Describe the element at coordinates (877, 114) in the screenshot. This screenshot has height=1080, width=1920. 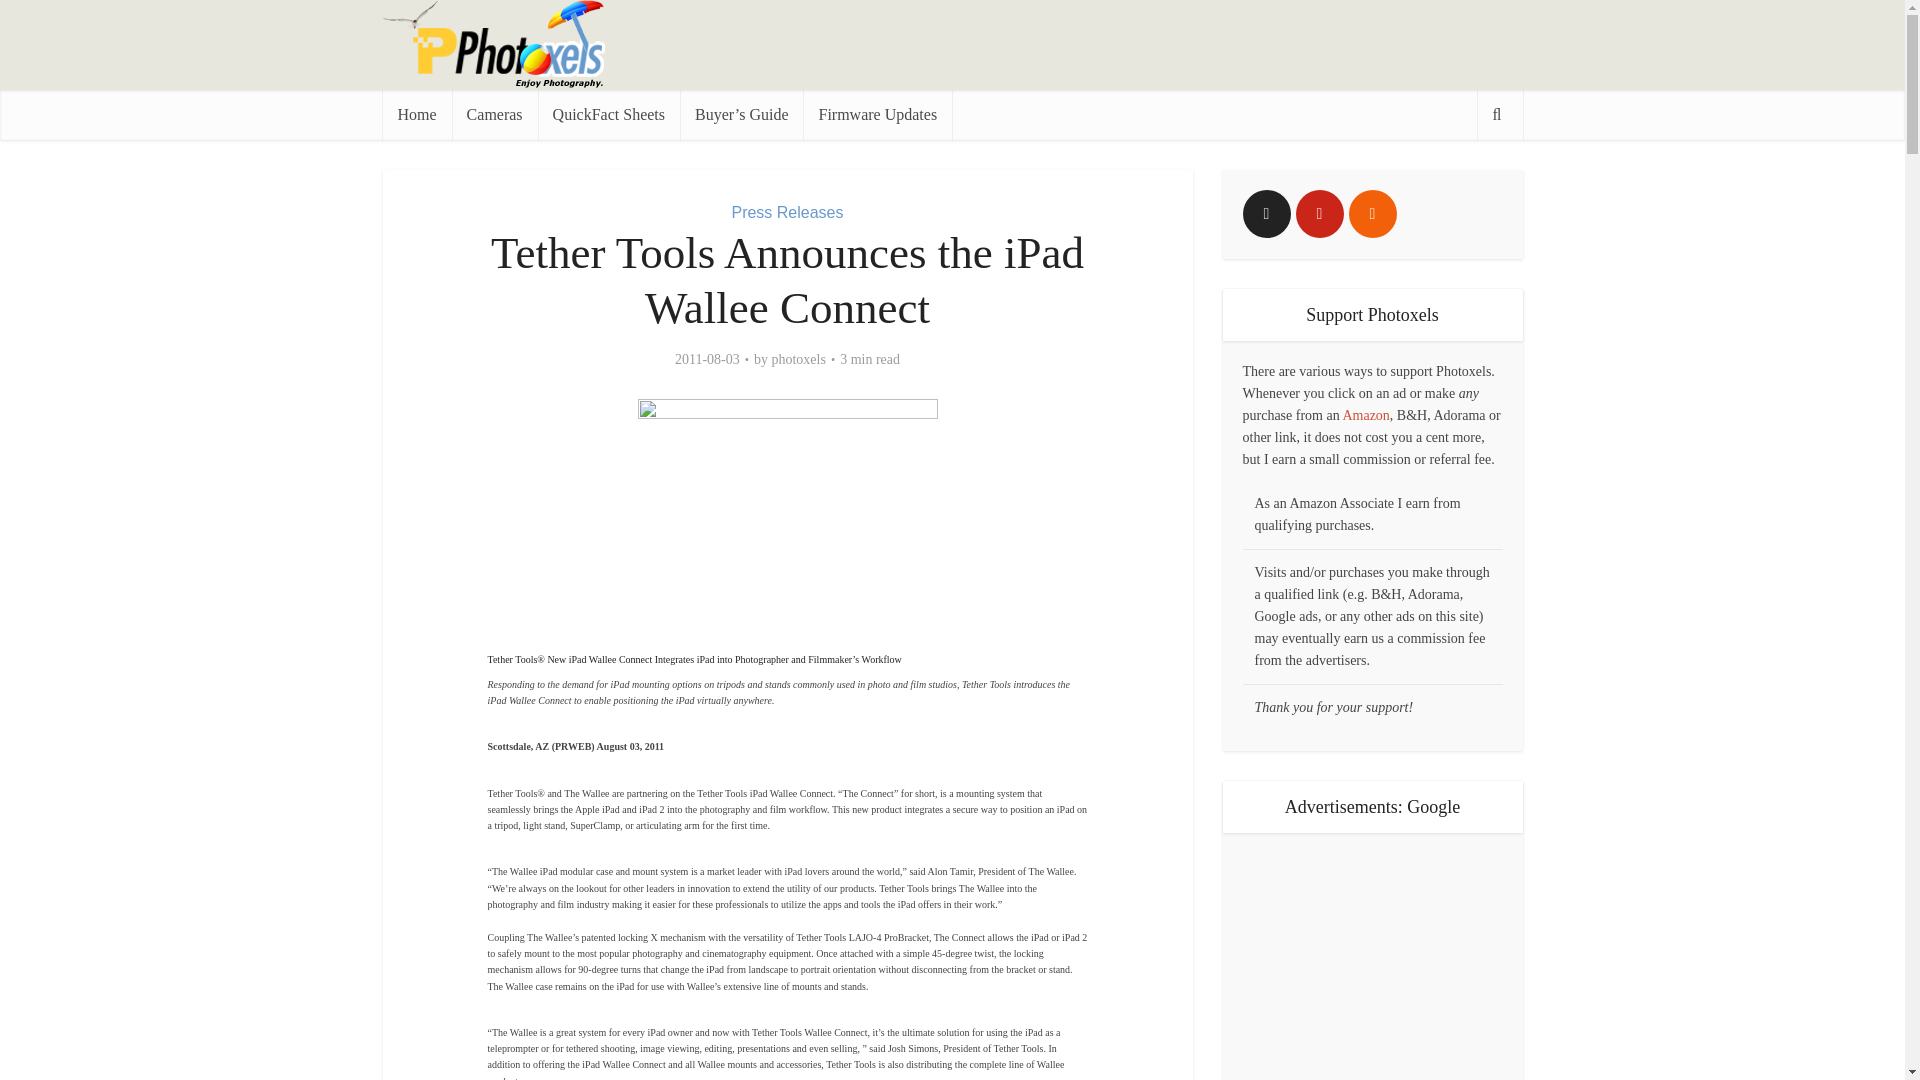
I see `Firmware Updates` at that location.